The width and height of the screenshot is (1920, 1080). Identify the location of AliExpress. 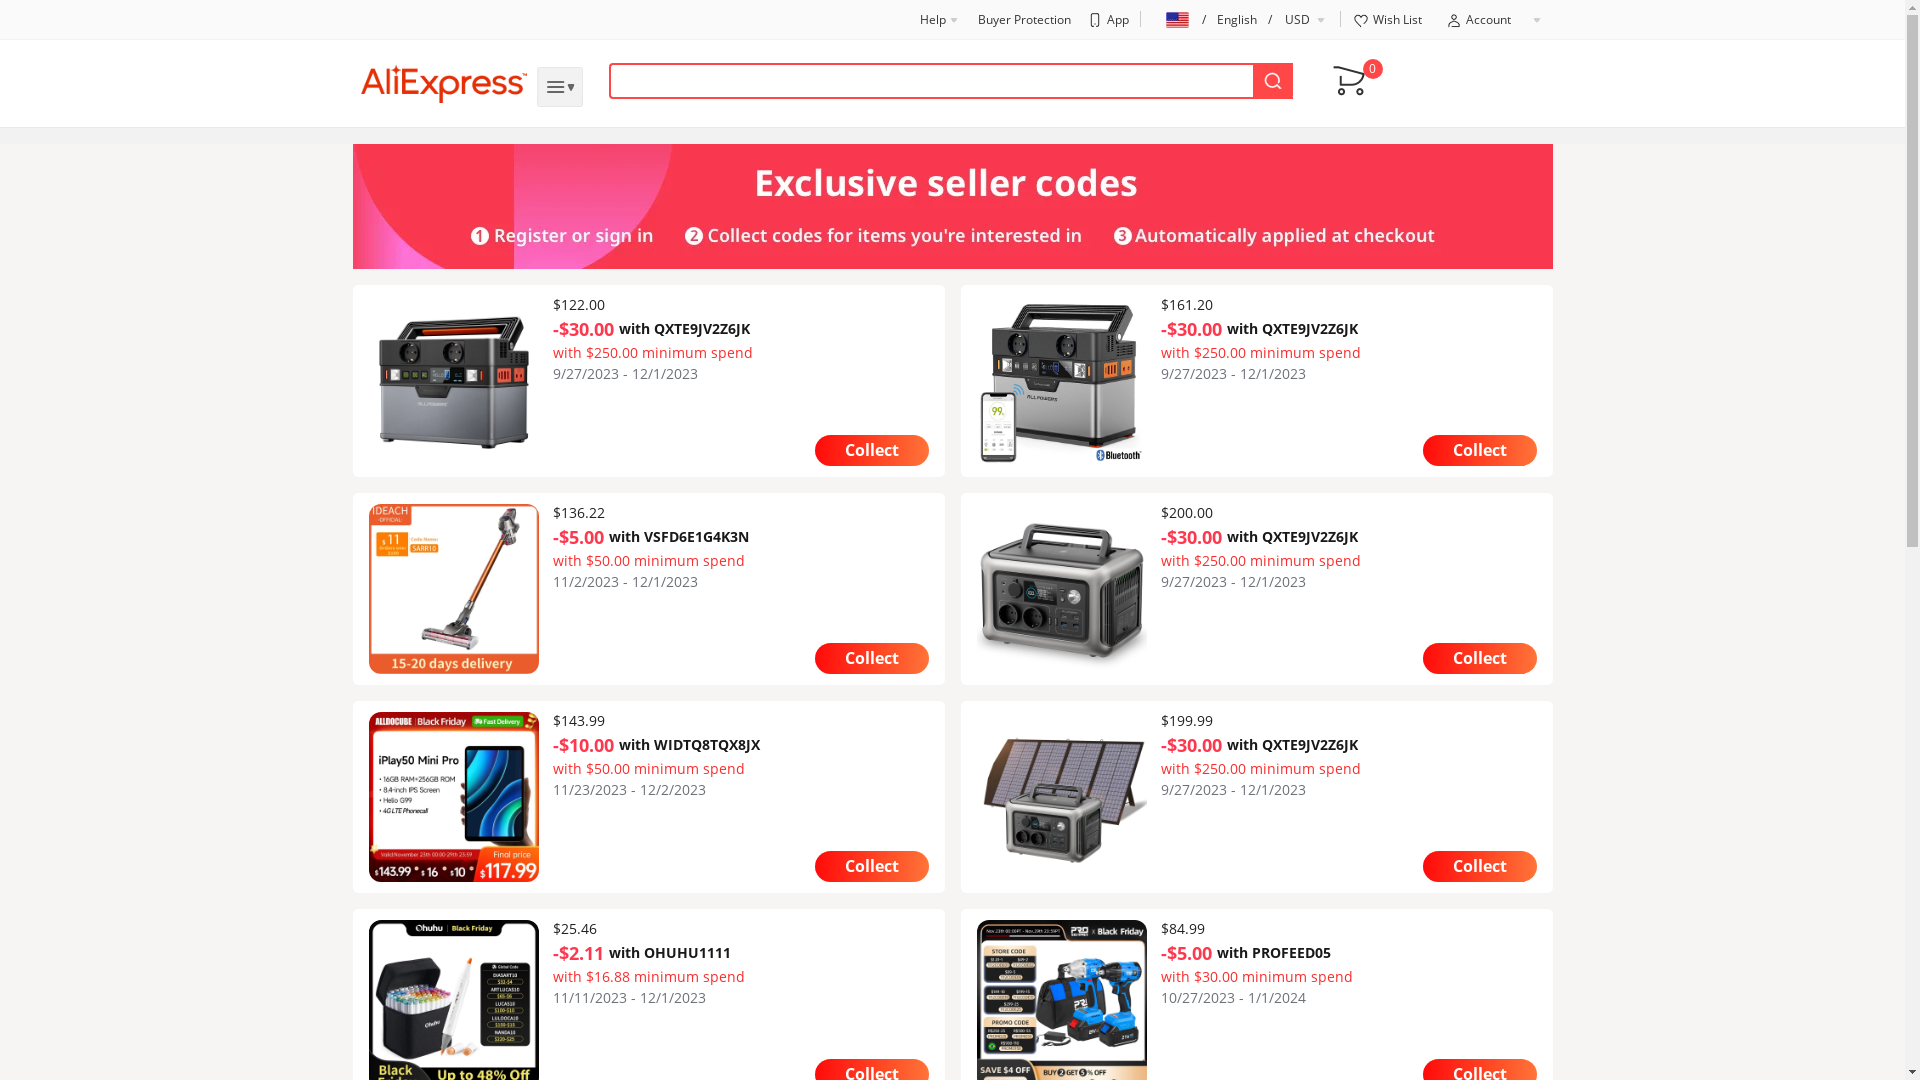
(443, 85).